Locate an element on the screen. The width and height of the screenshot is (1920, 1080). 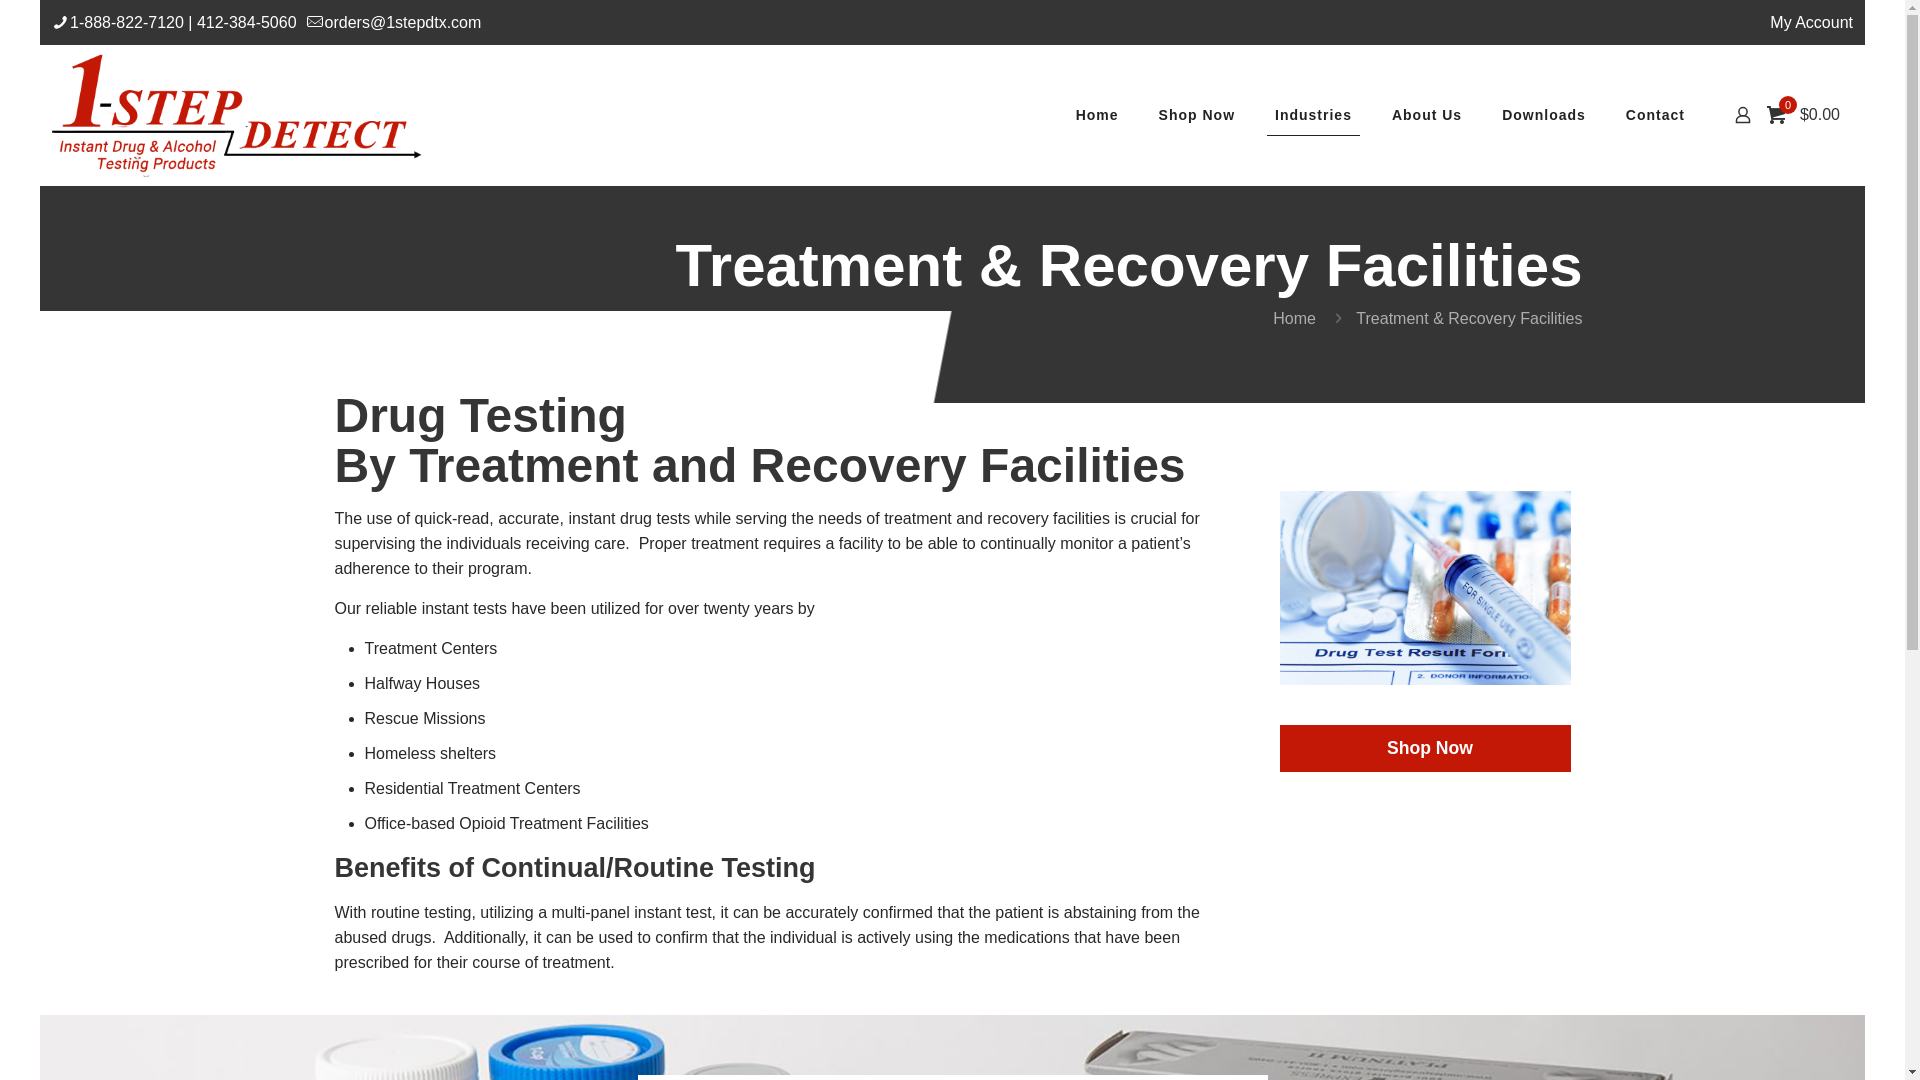
Industries is located at coordinates (1314, 115).